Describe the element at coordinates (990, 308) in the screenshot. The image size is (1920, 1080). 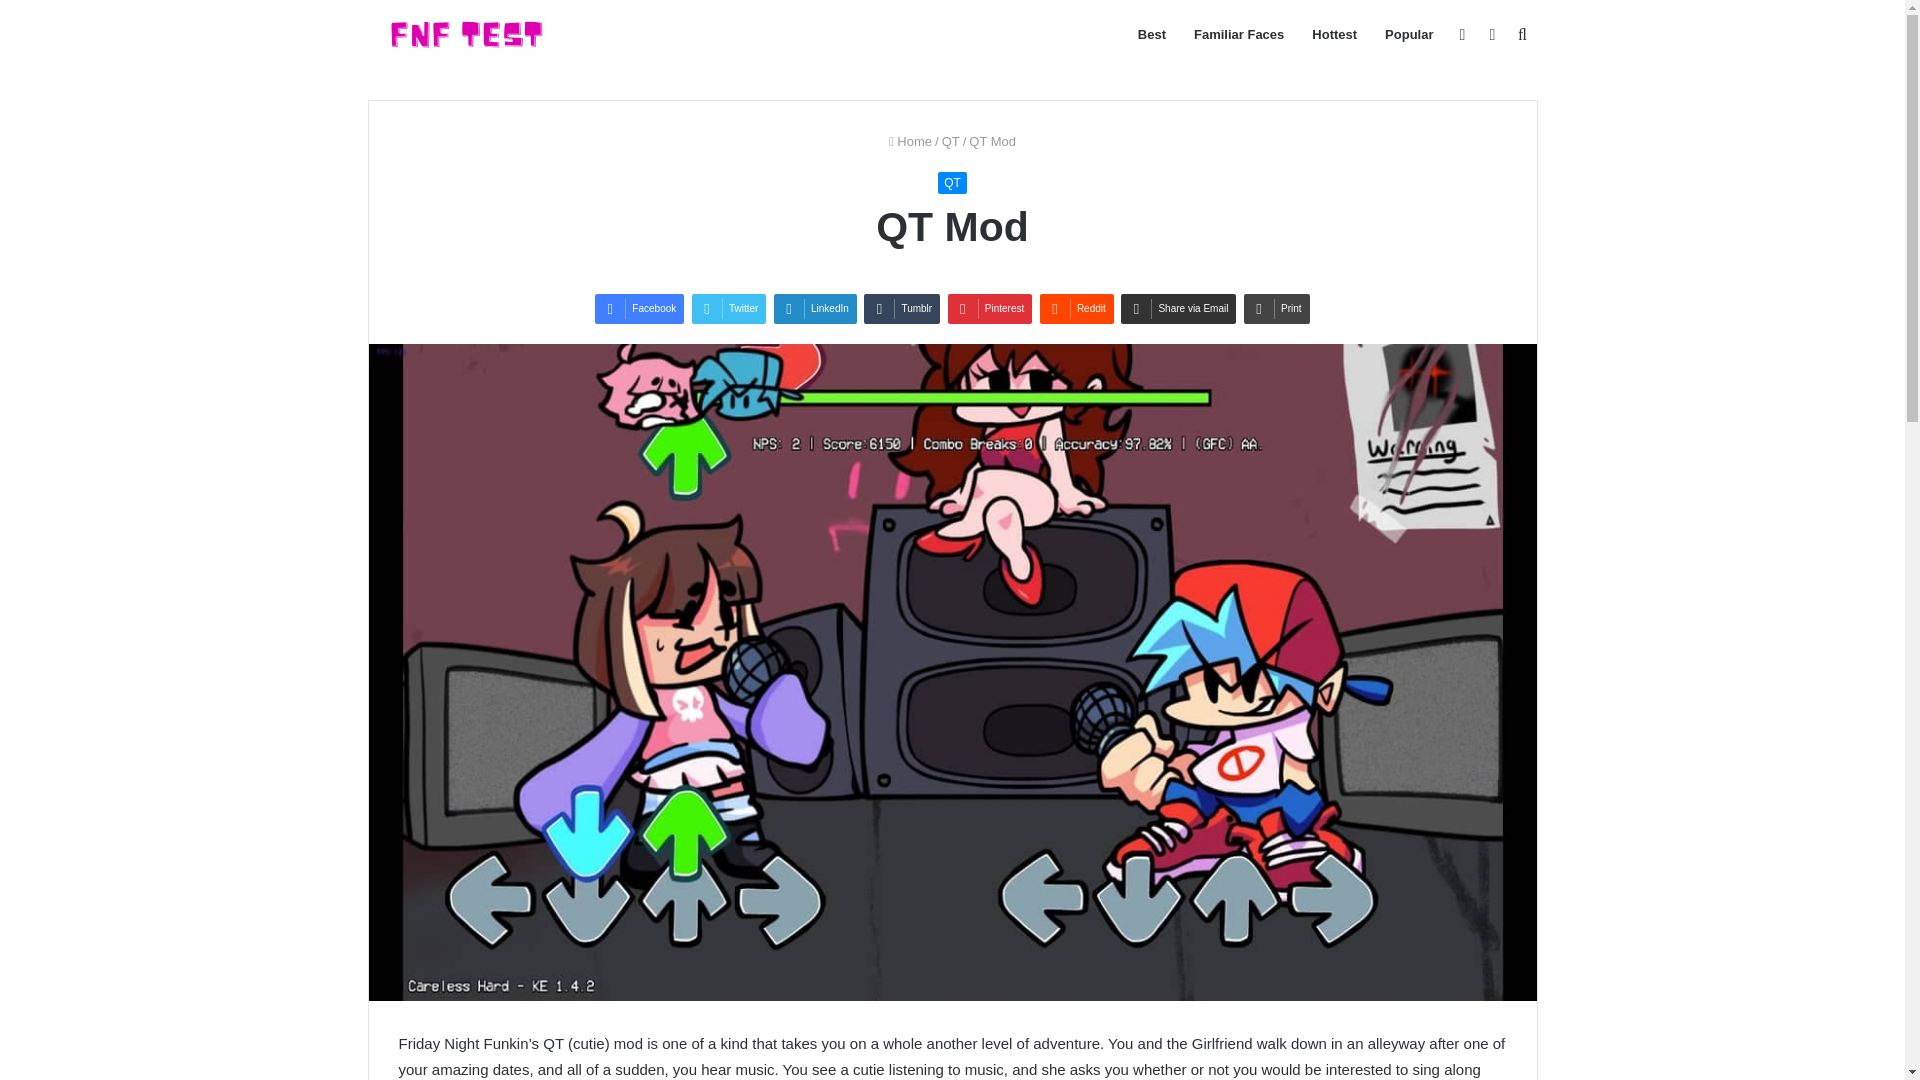
I see `Pinterest` at that location.